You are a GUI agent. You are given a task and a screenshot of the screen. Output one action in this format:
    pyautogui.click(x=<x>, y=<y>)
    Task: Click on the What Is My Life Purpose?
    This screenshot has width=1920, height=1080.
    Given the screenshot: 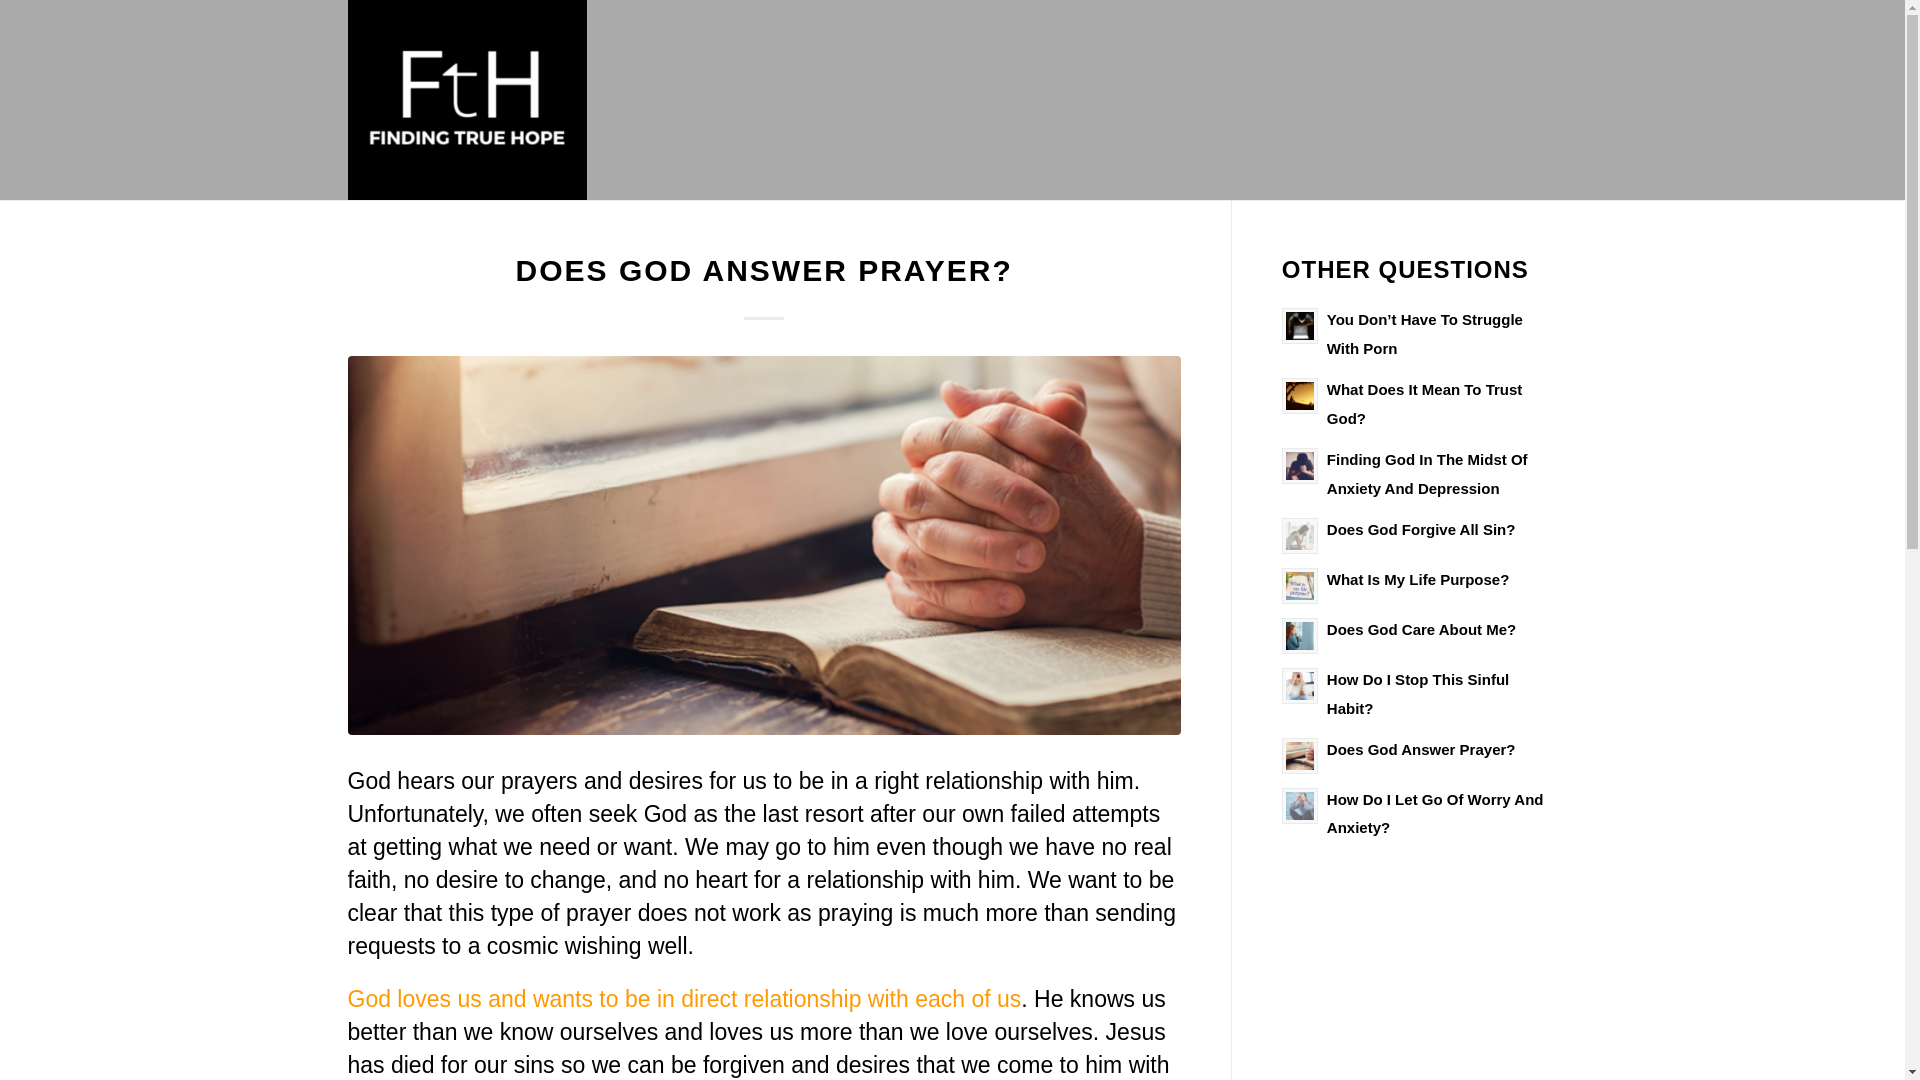 What is the action you would take?
    pyautogui.click(x=1418, y=579)
    